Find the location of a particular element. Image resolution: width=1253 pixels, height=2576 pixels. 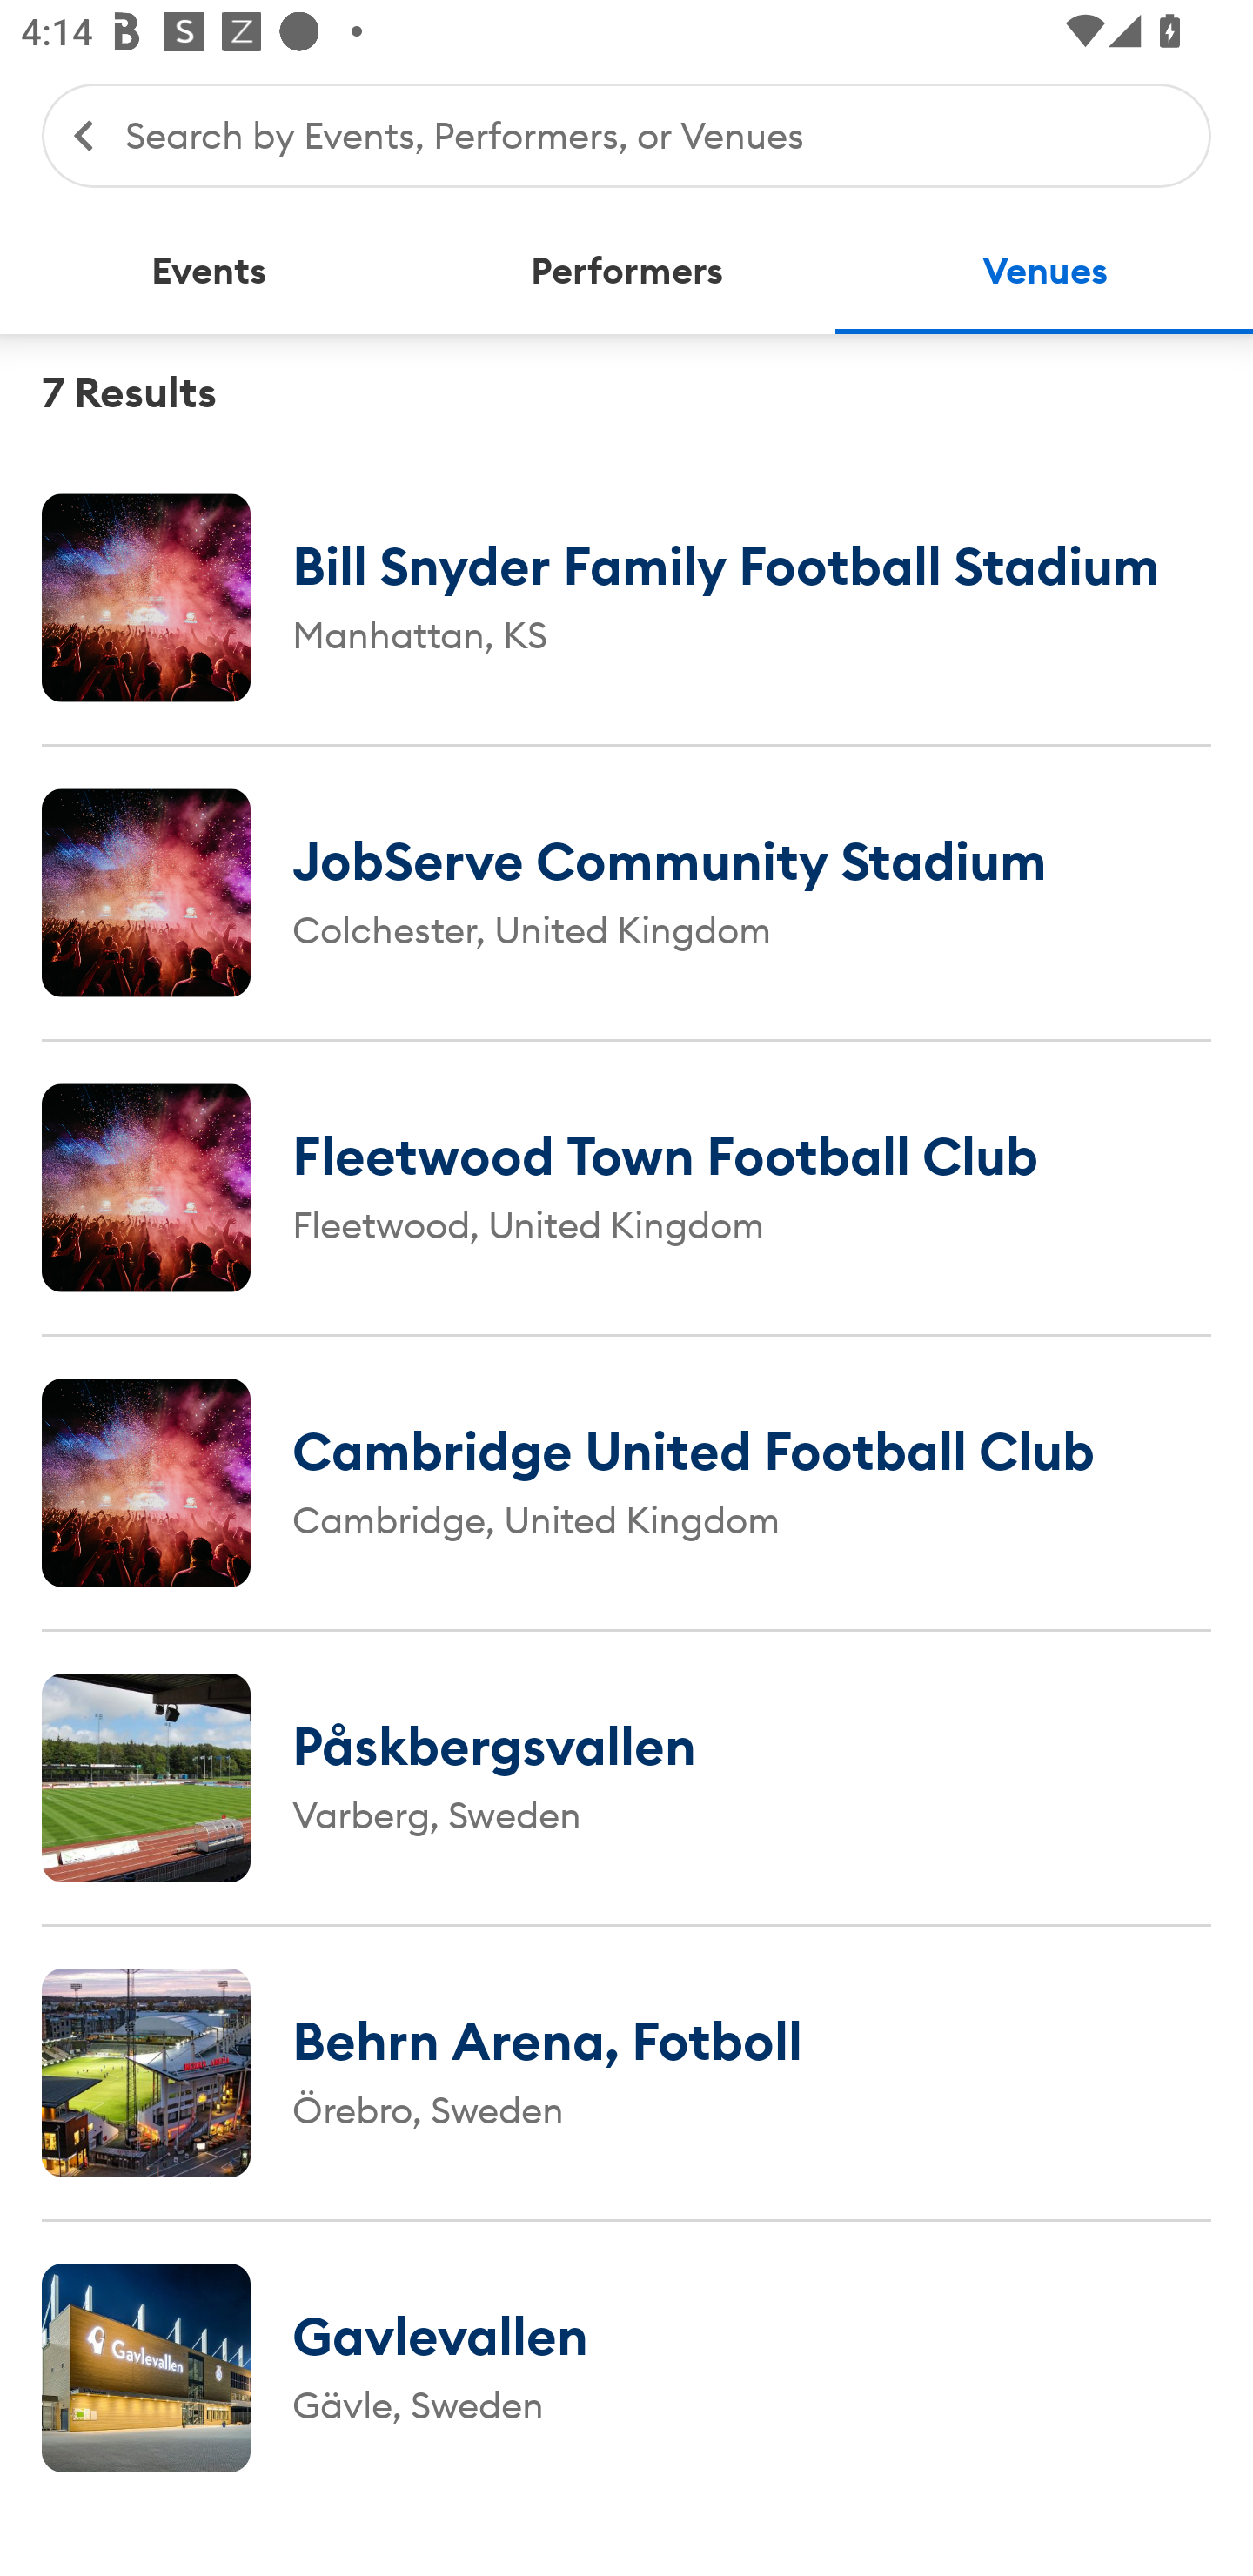

Påskbergsvallen Varberg, Sweden is located at coordinates (626, 1777).